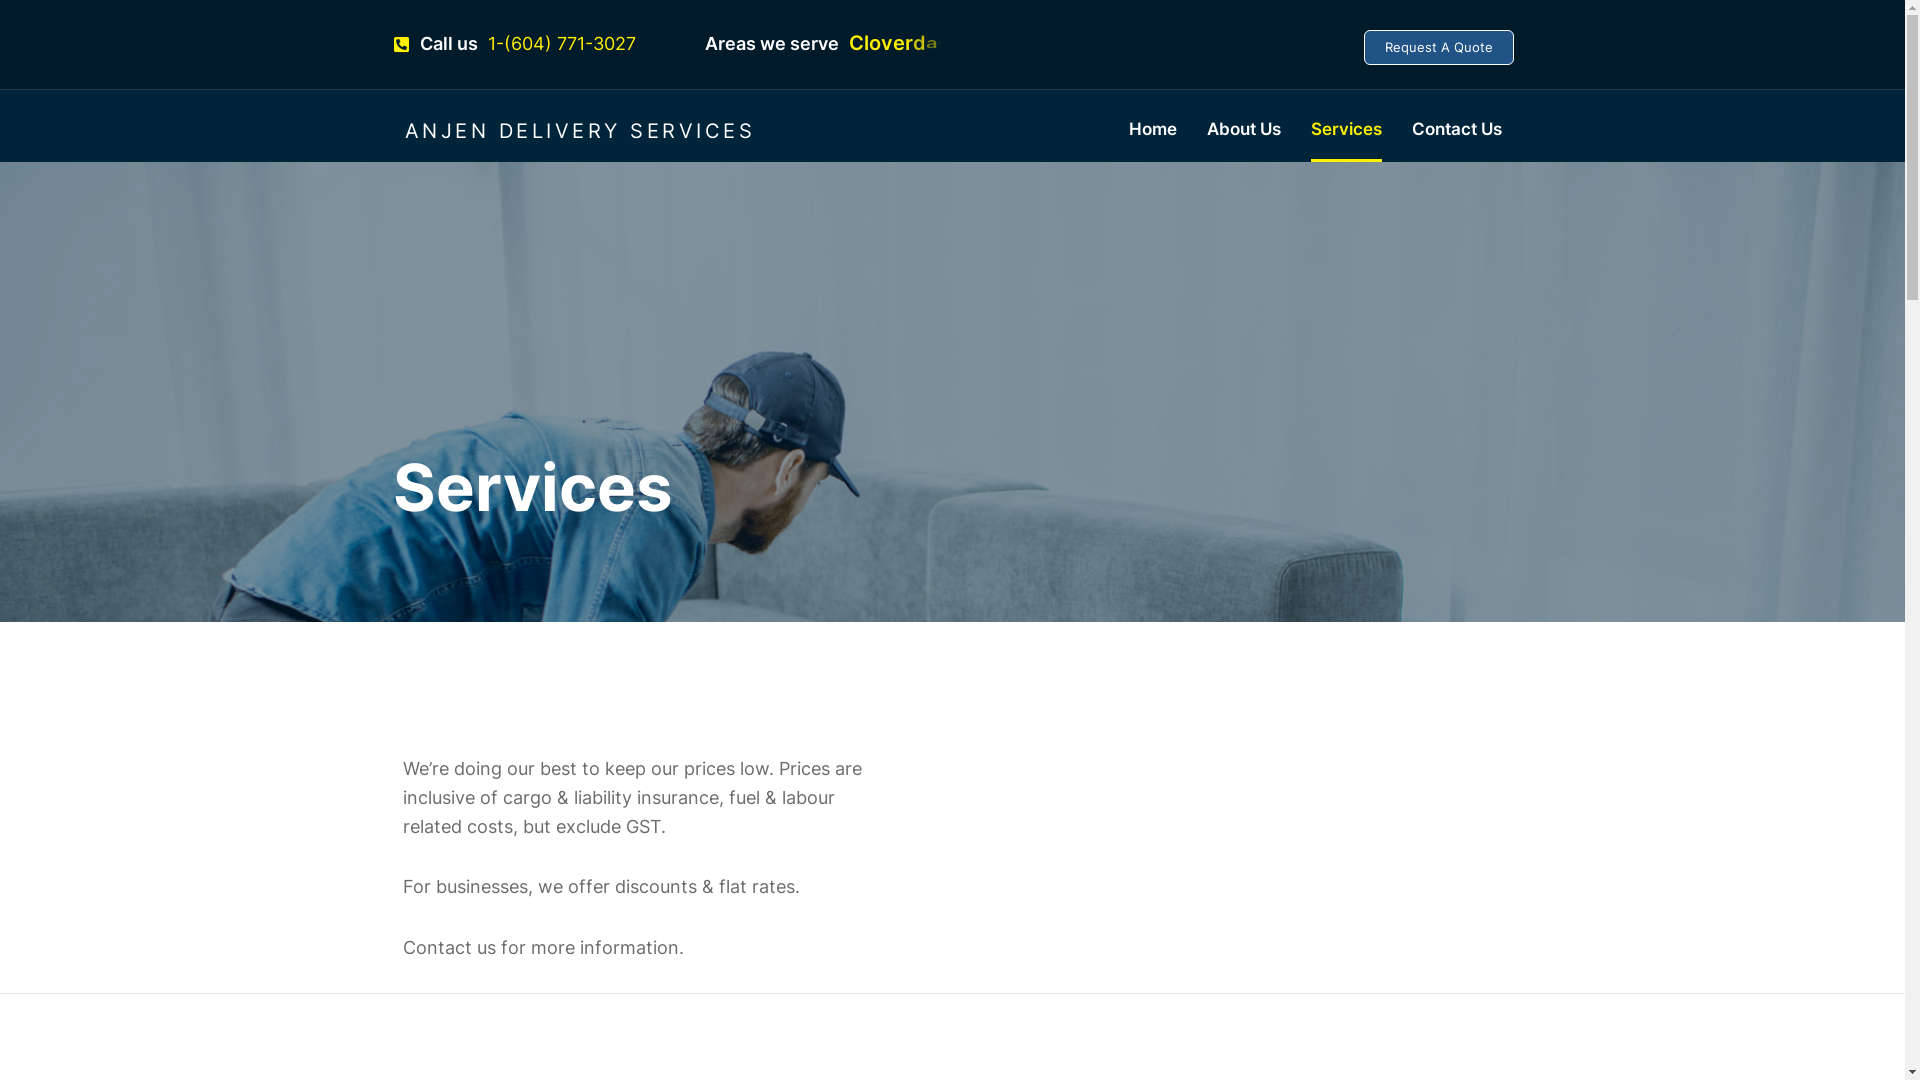  What do you see at coordinates (562, 44) in the screenshot?
I see `1-(604) 771-3027` at bounding box center [562, 44].